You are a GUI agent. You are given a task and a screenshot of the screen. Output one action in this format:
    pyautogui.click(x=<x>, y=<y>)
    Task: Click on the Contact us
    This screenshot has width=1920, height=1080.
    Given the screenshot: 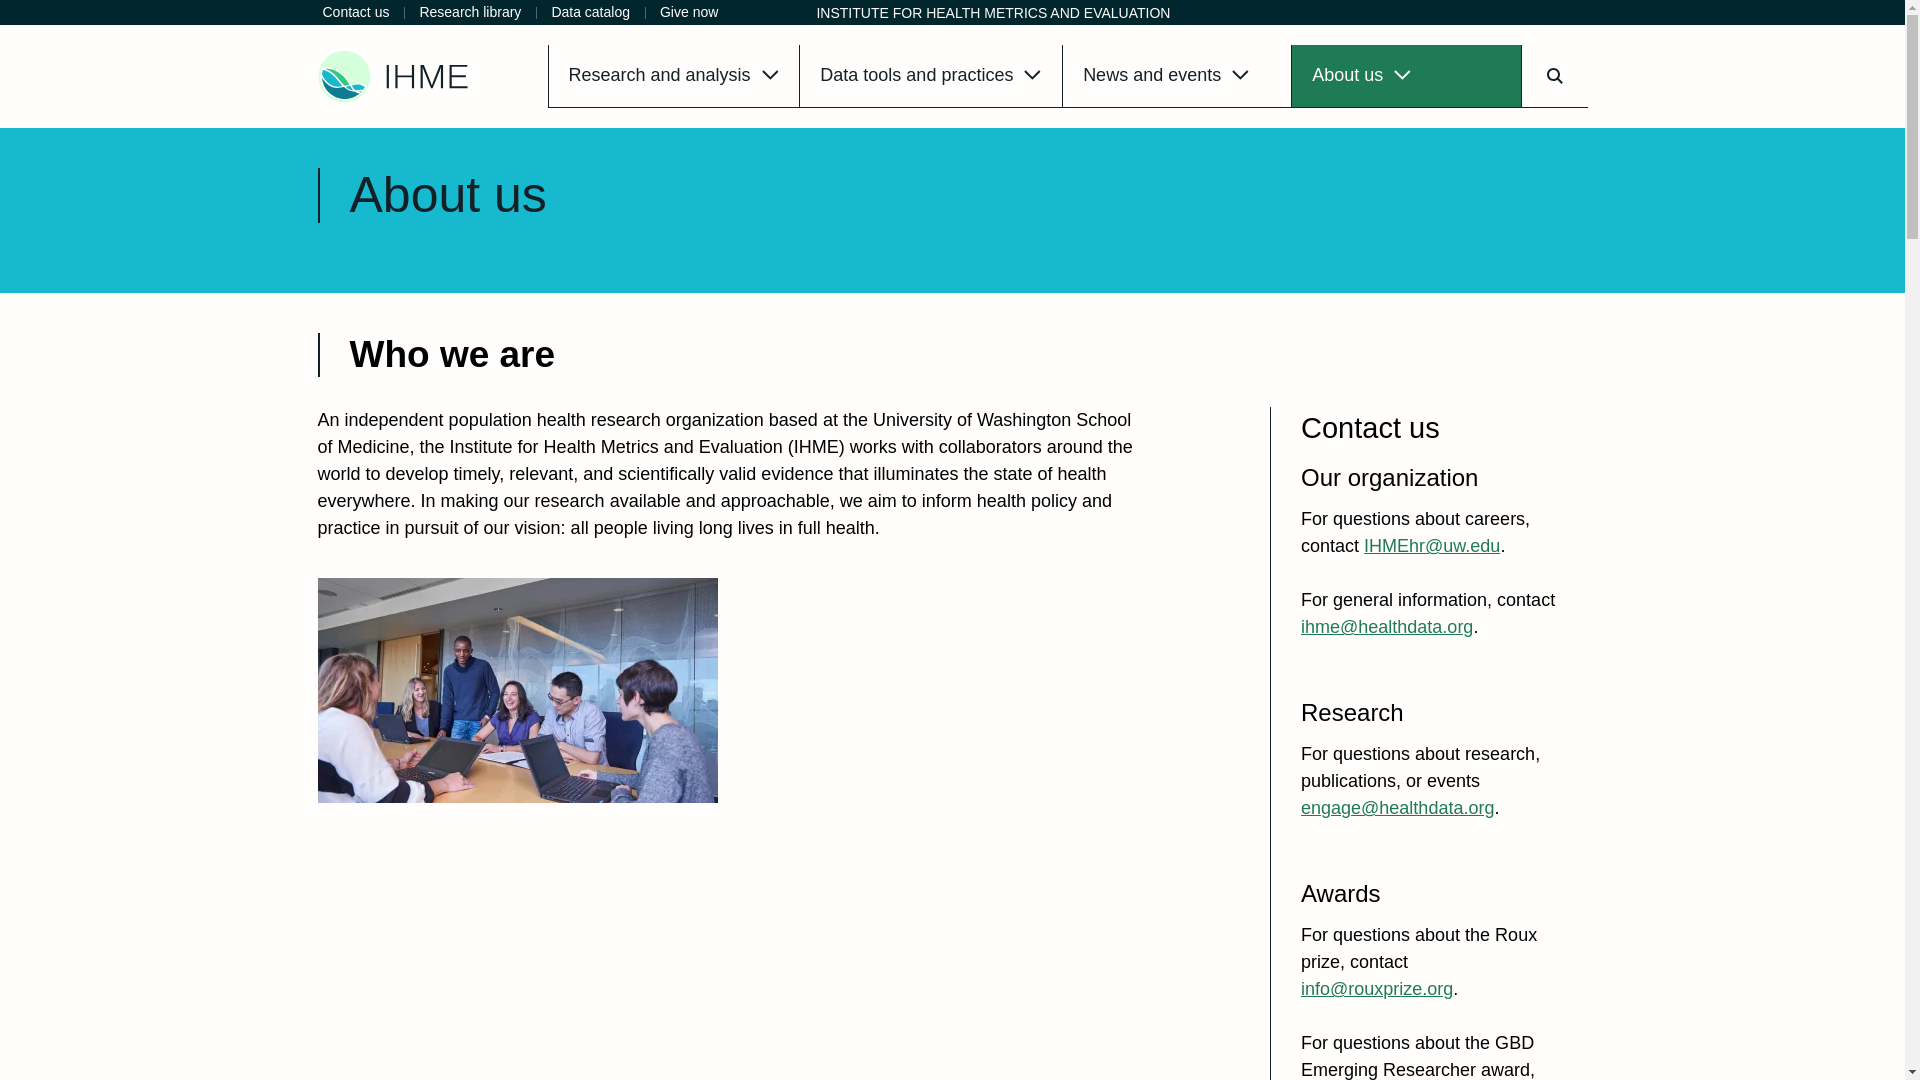 What is the action you would take?
    pyautogui.click(x=356, y=12)
    